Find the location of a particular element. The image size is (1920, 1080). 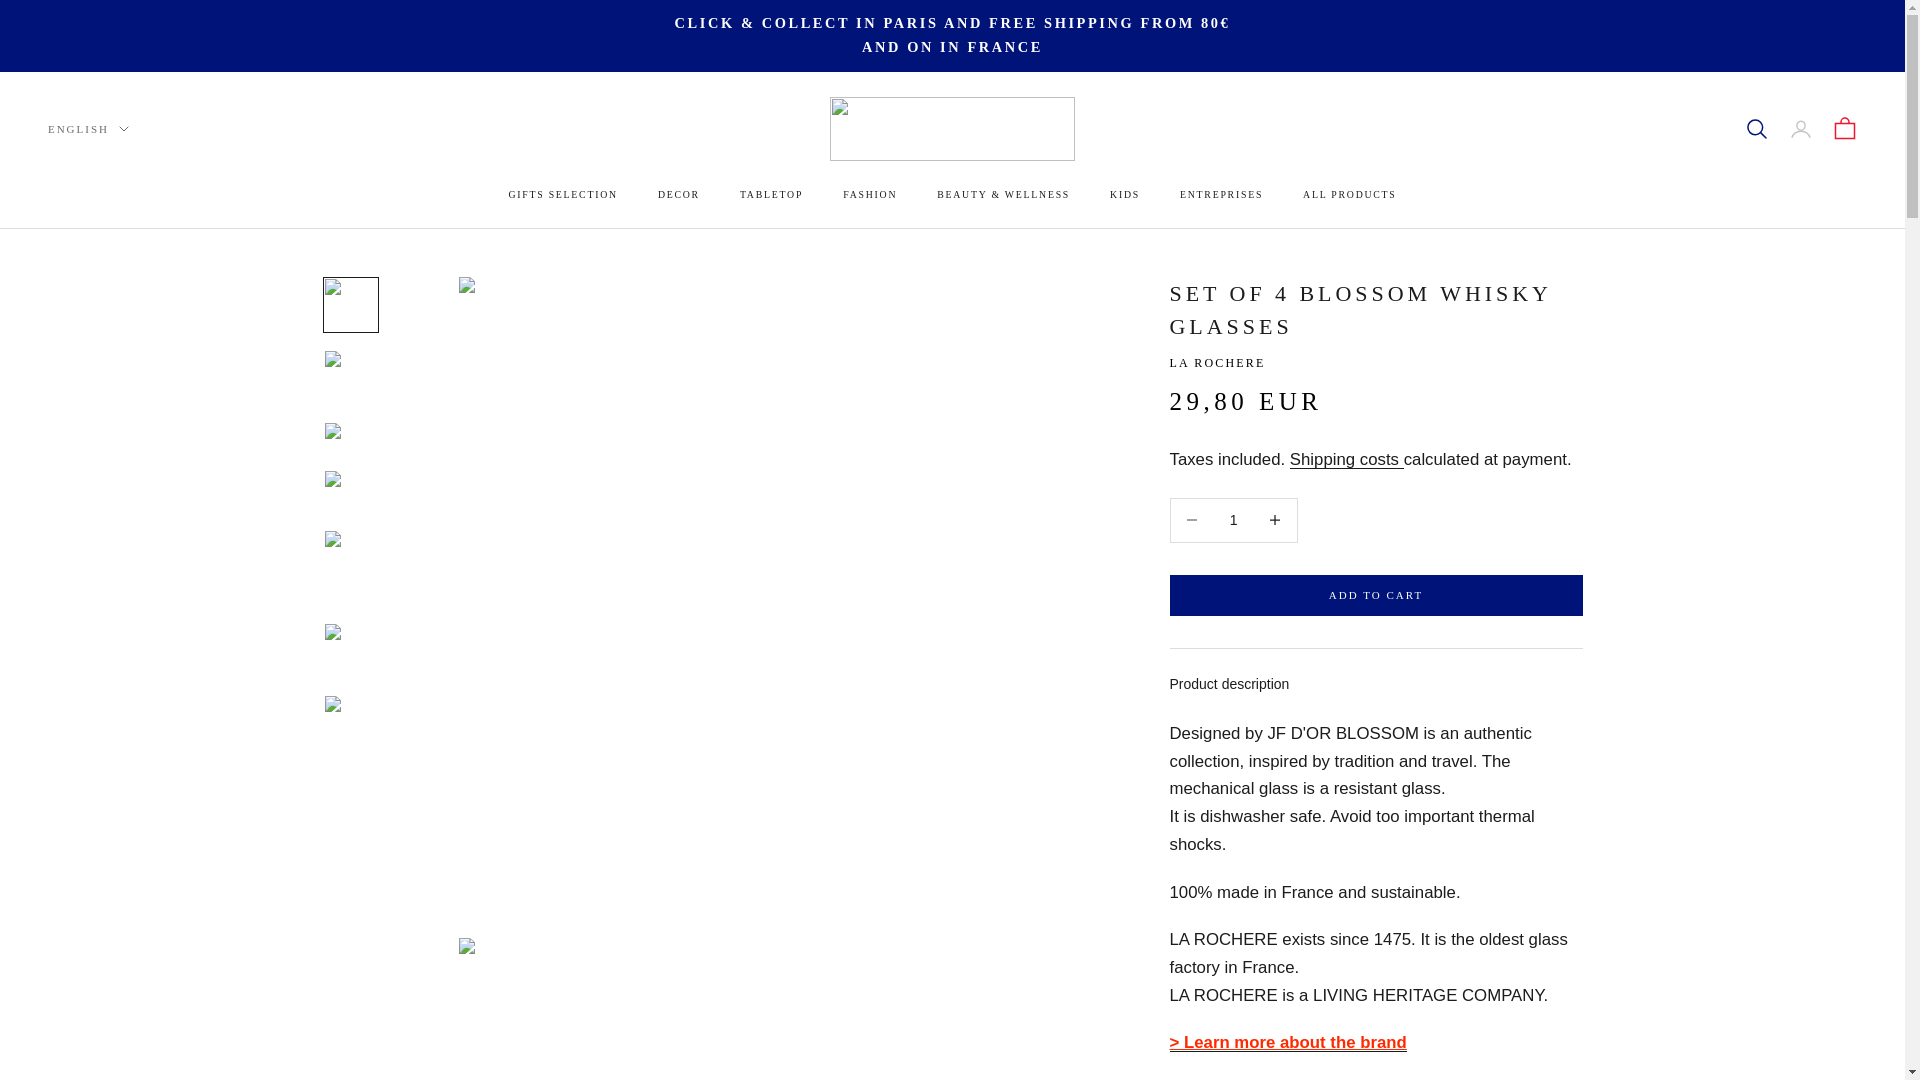

ALL PRODUCTS is located at coordinates (1349, 195).